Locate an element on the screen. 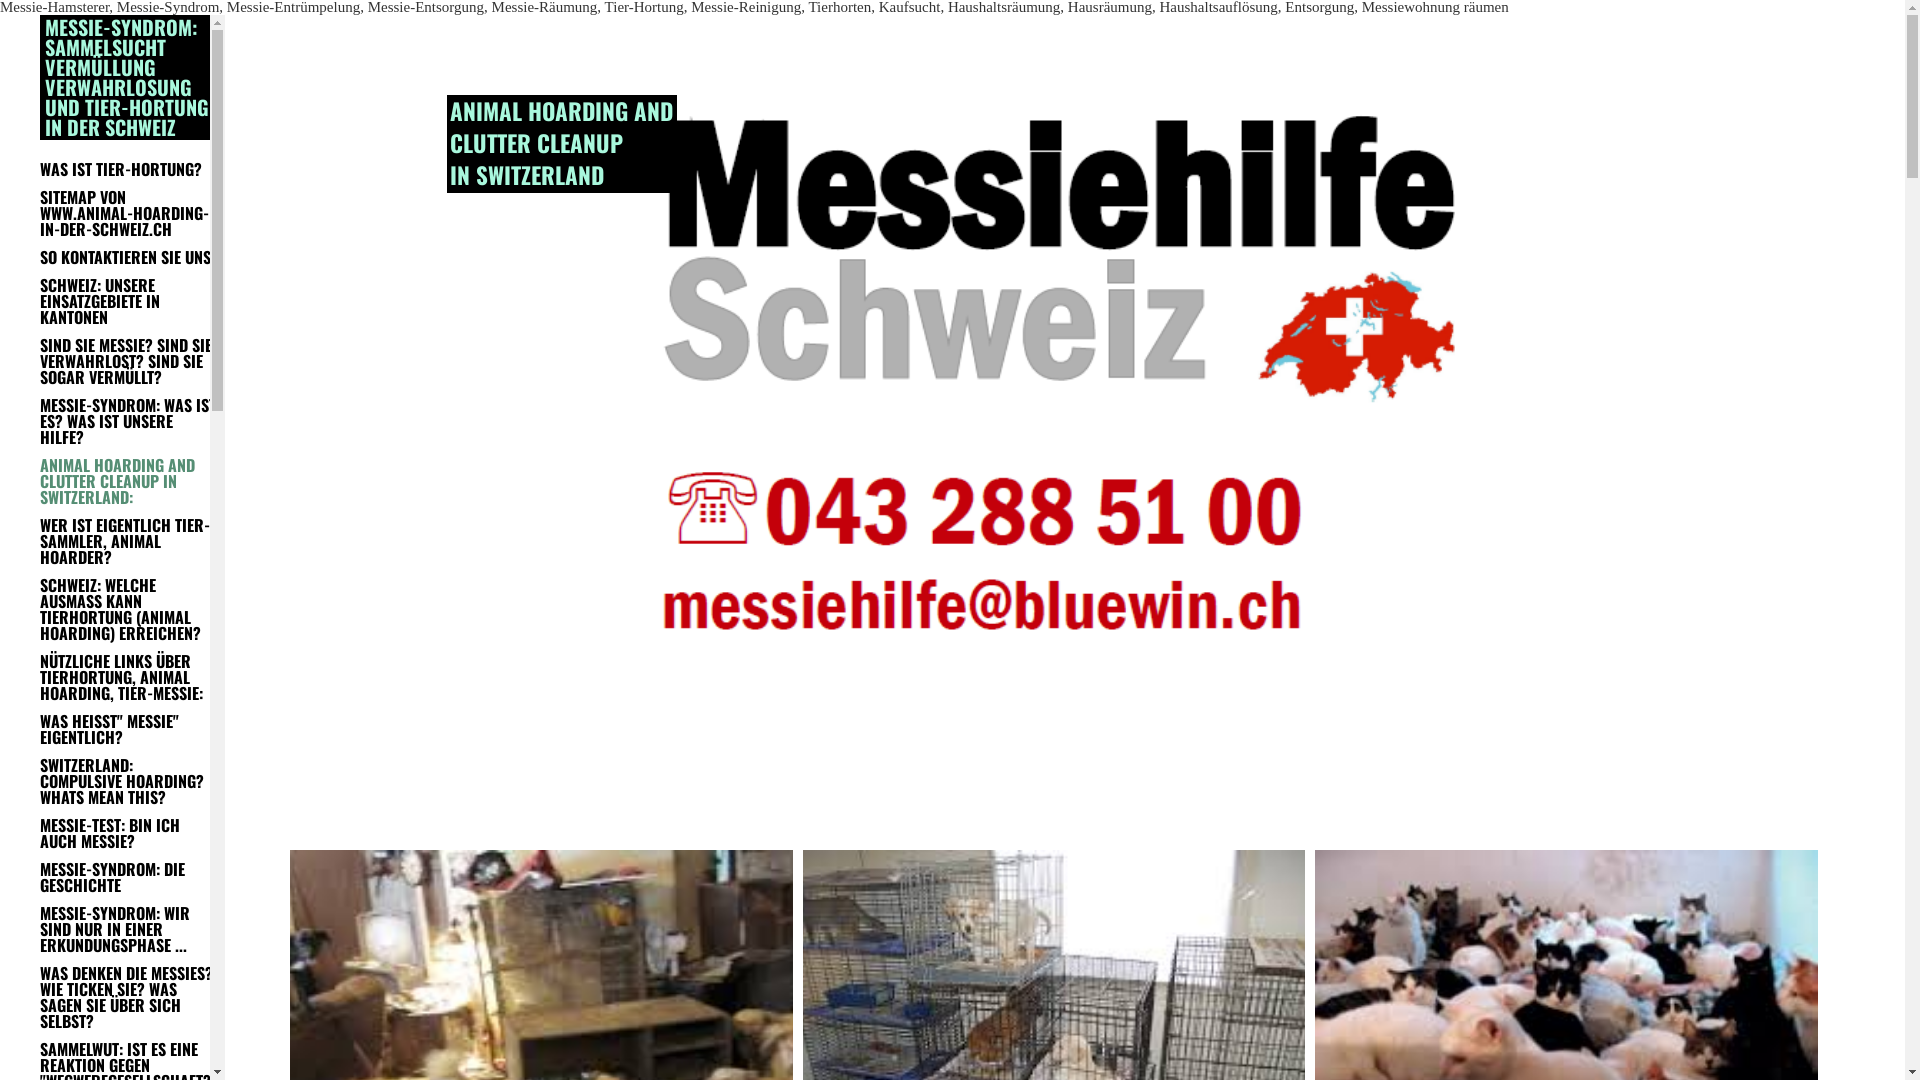 The height and width of the screenshot is (1080, 1920). ANIMAL HOARDING AND CLUTTER CLEANUP IN SWITZERLAND: is located at coordinates (128, 481).